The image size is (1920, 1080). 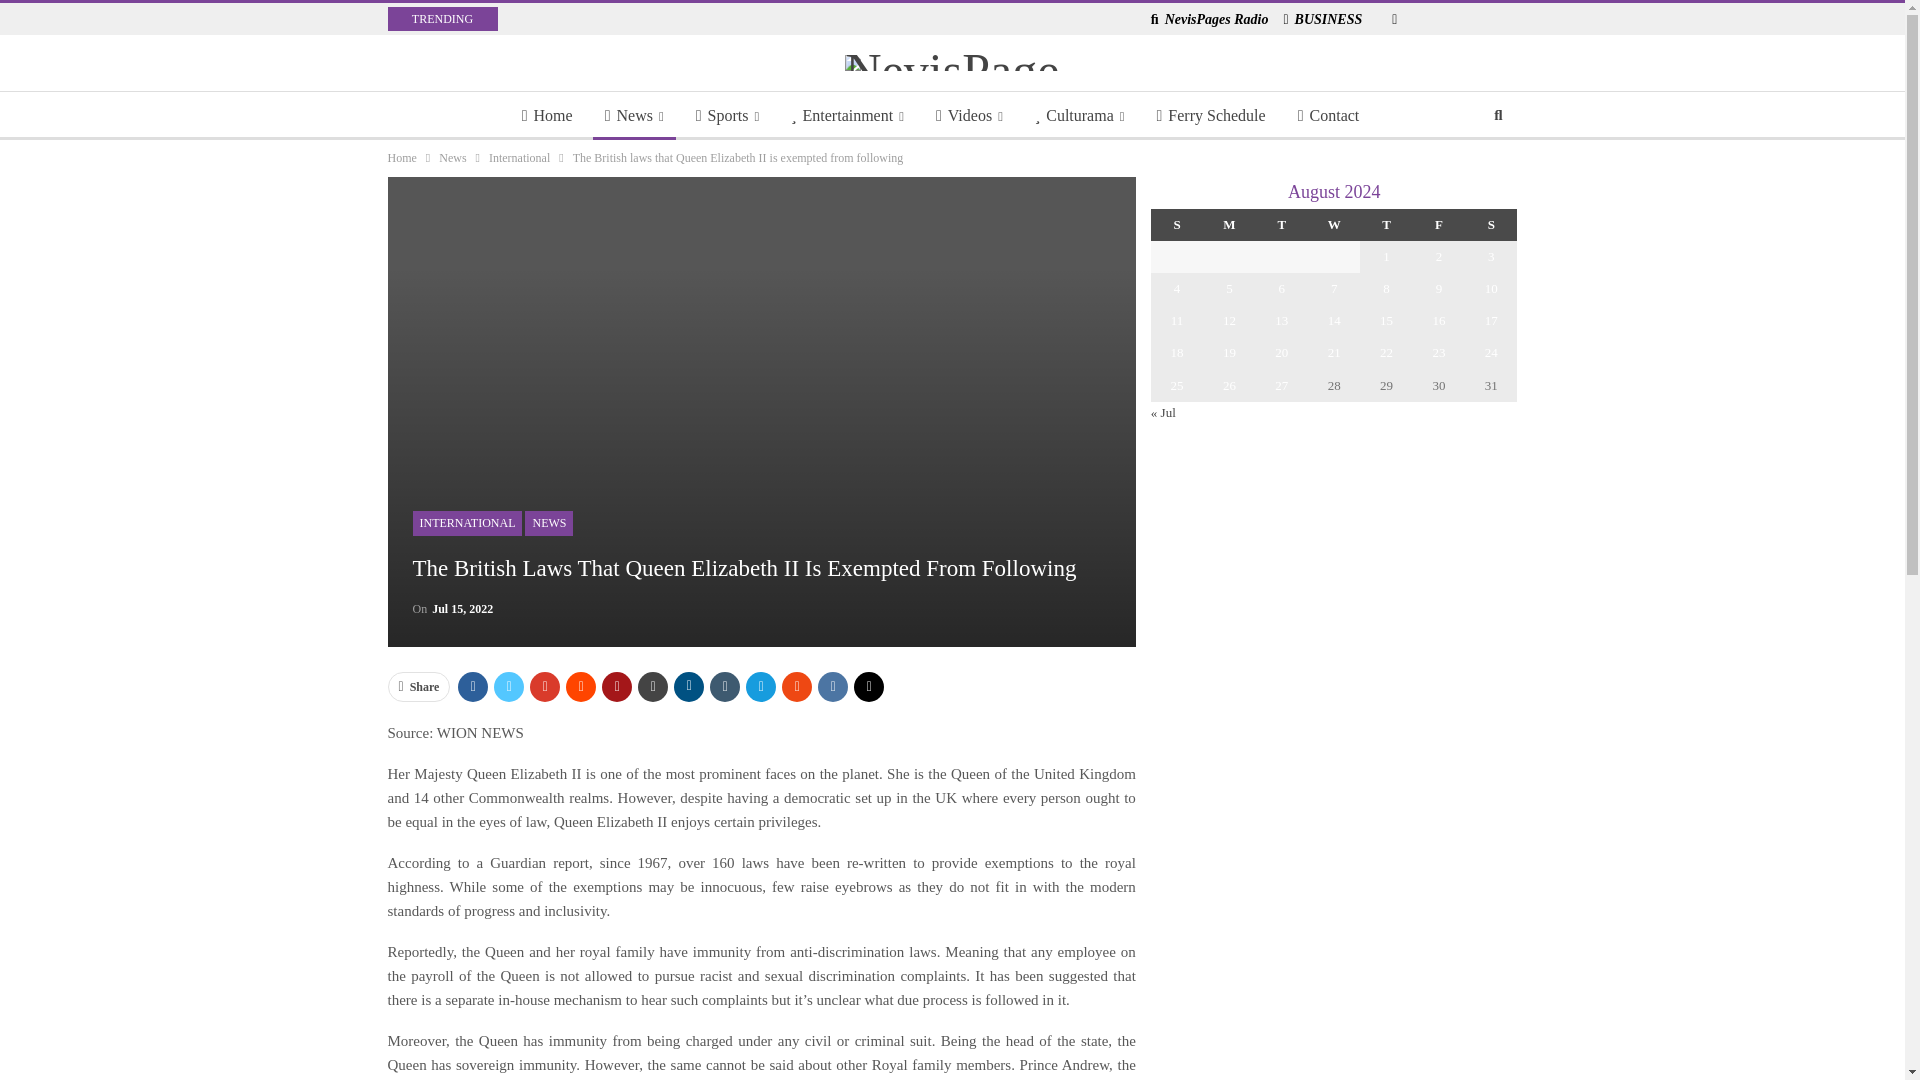 I want to click on NevisPages Radio, so click(x=1210, y=19).